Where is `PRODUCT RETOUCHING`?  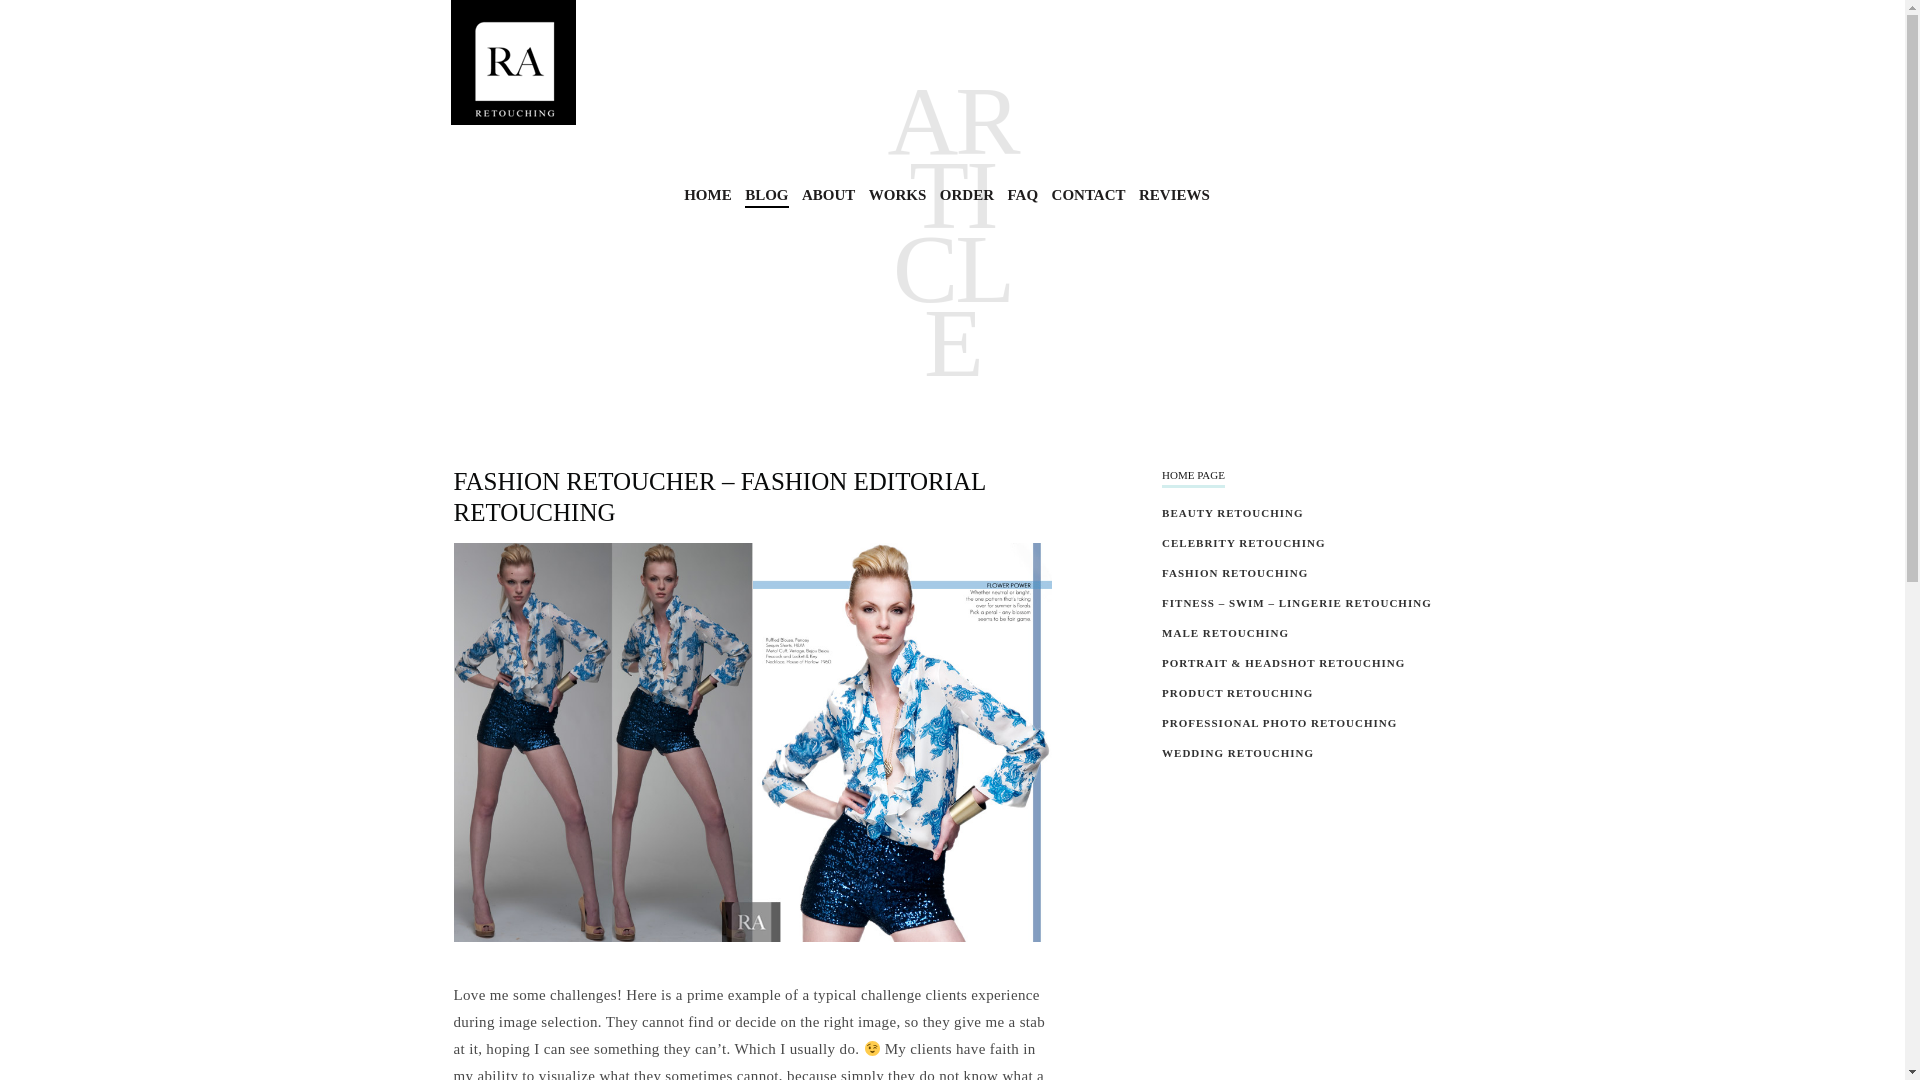 PRODUCT RETOUCHING is located at coordinates (1237, 692).